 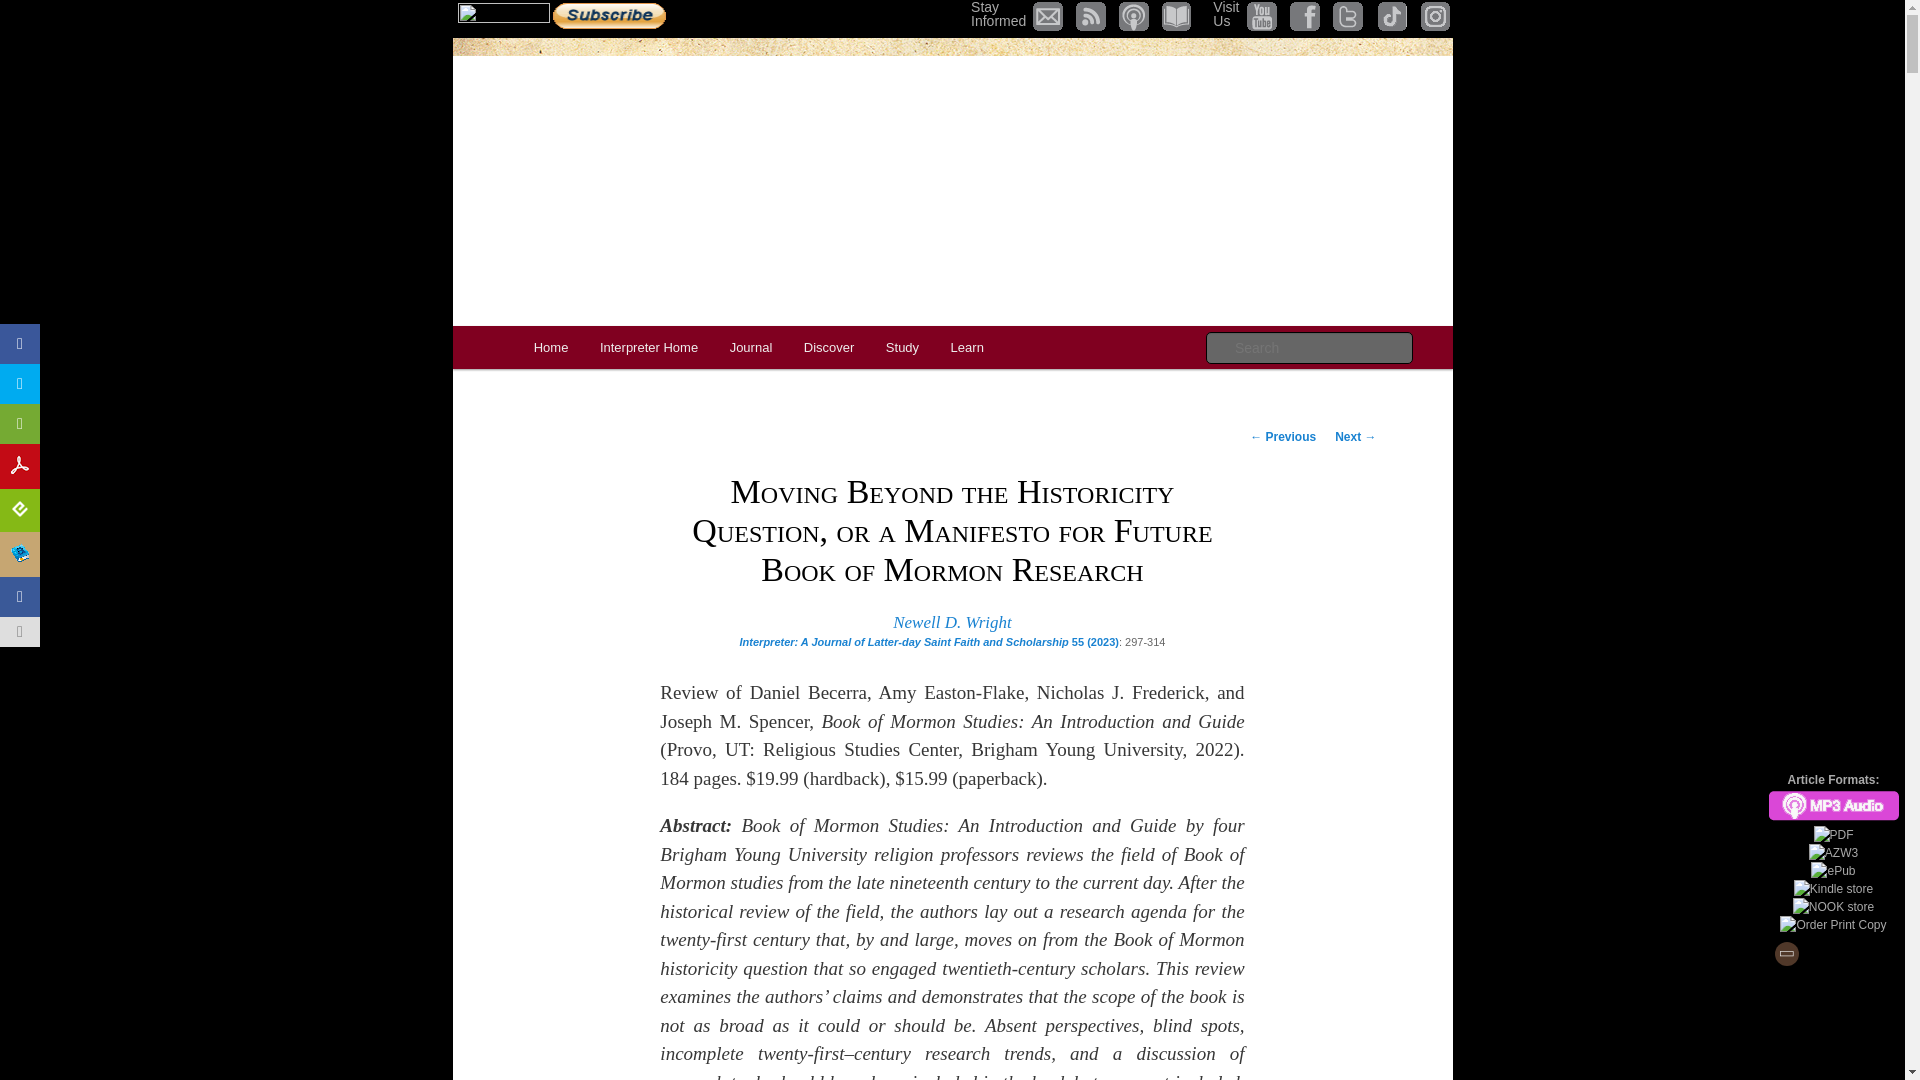 What do you see at coordinates (504, 16) in the screenshot?
I see `Donate to the Interpreter Foundation` at bounding box center [504, 16].